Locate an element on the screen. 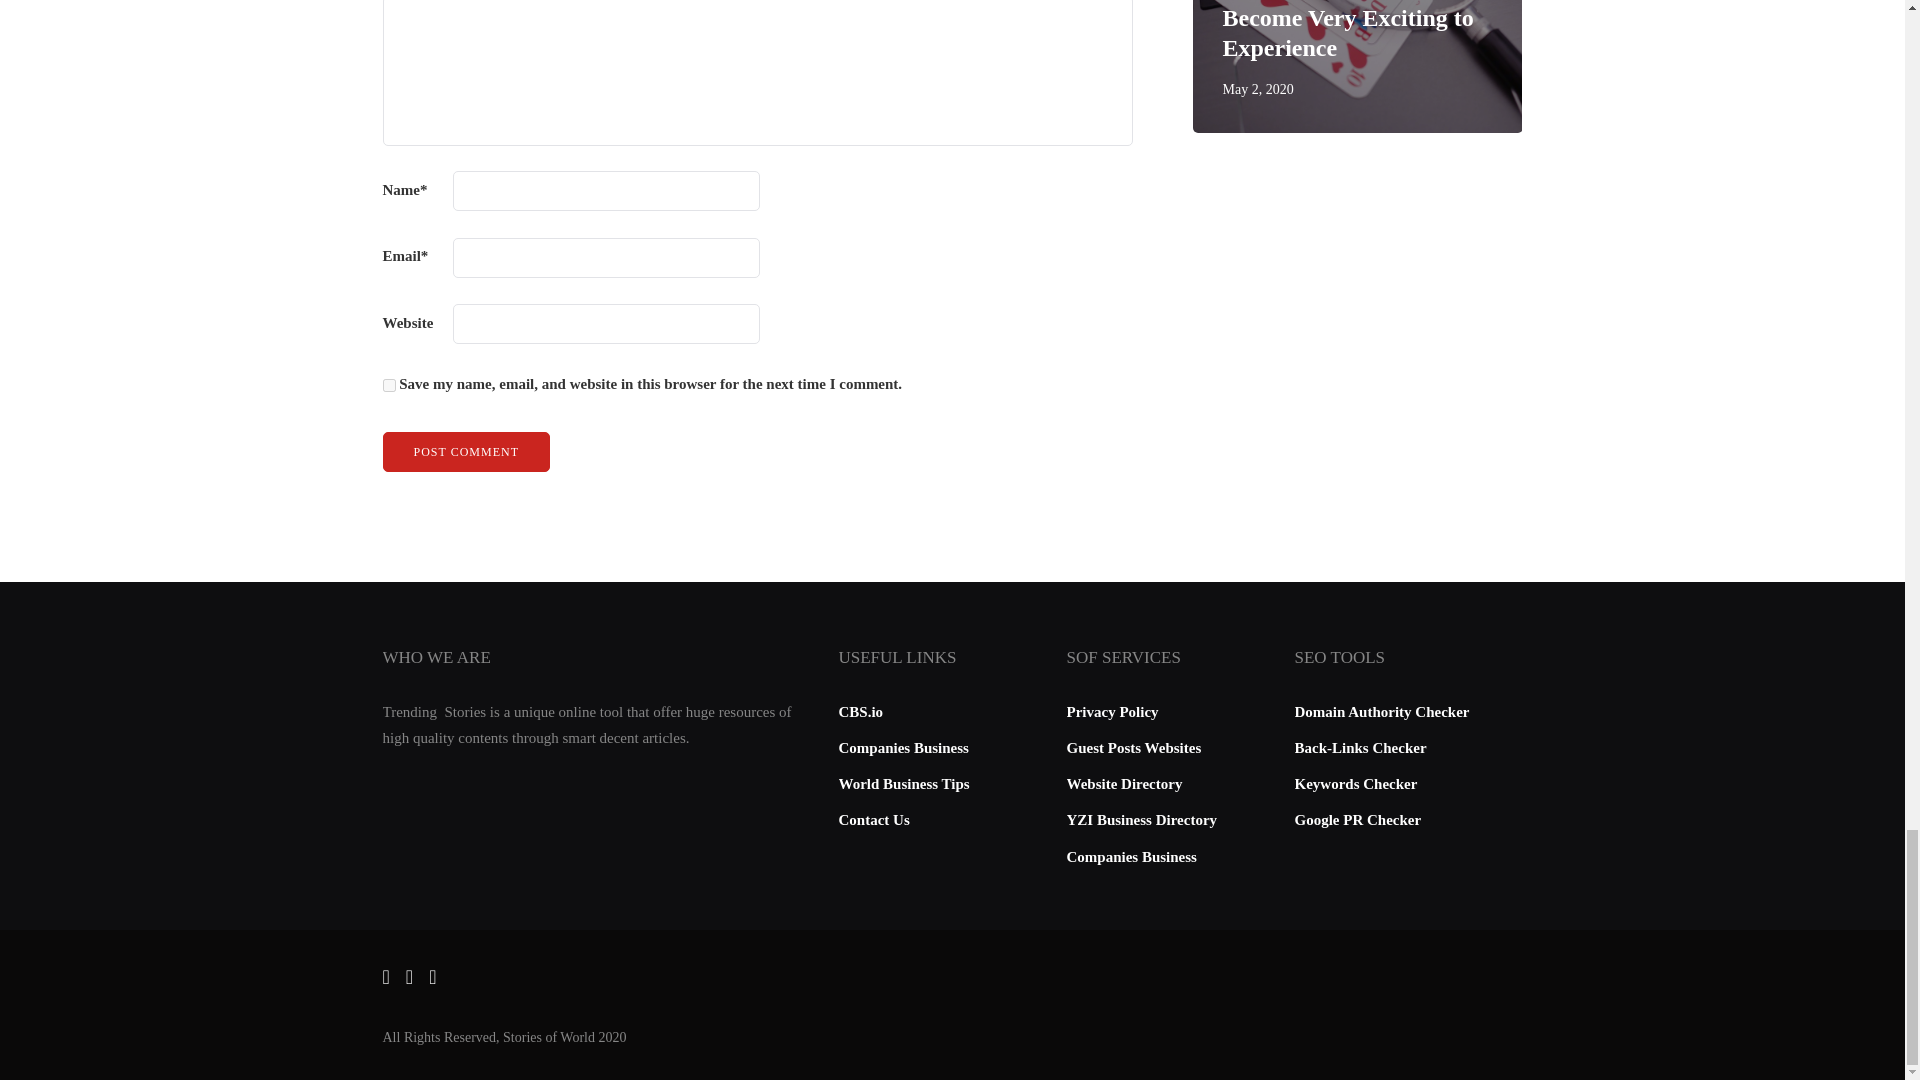 The width and height of the screenshot is (1920, 1080). yes is located at coordinates (388, 386).